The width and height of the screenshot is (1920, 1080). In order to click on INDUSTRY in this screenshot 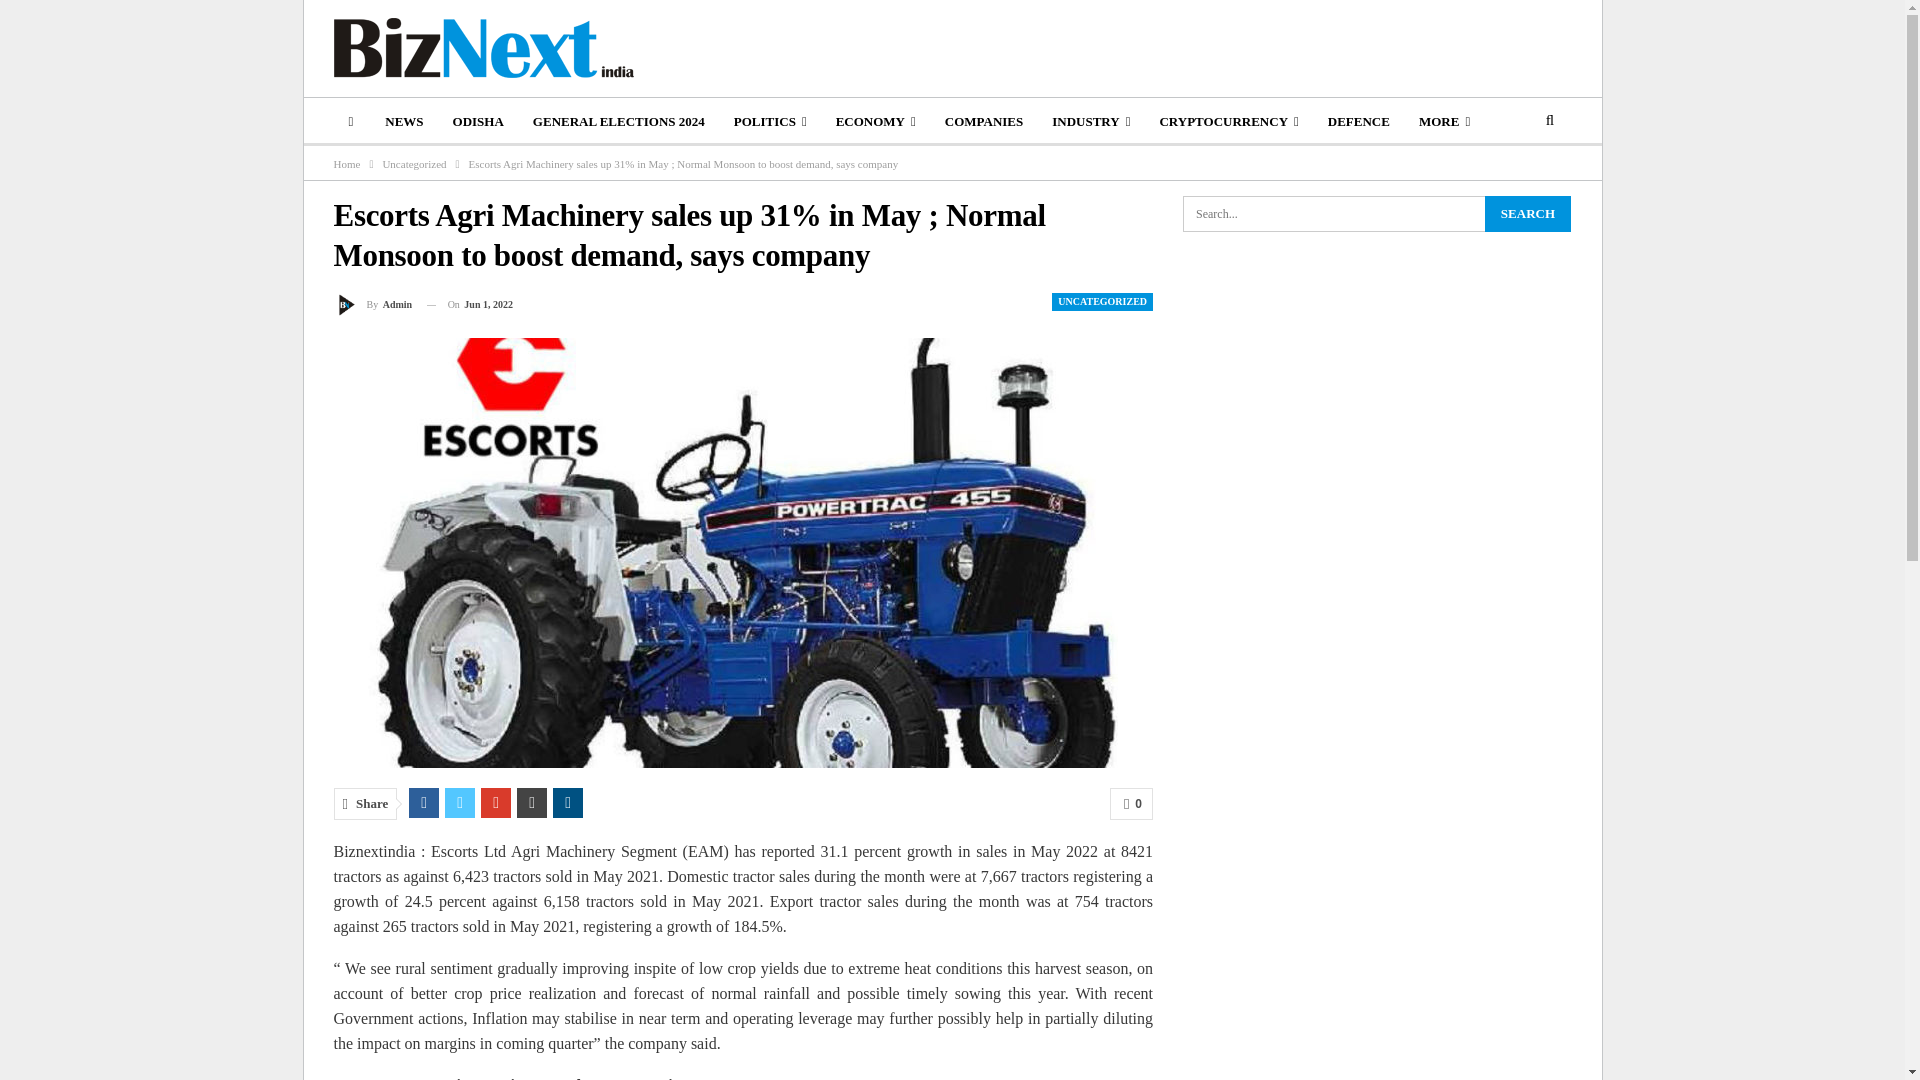, I will do `click(1091, 122)`.